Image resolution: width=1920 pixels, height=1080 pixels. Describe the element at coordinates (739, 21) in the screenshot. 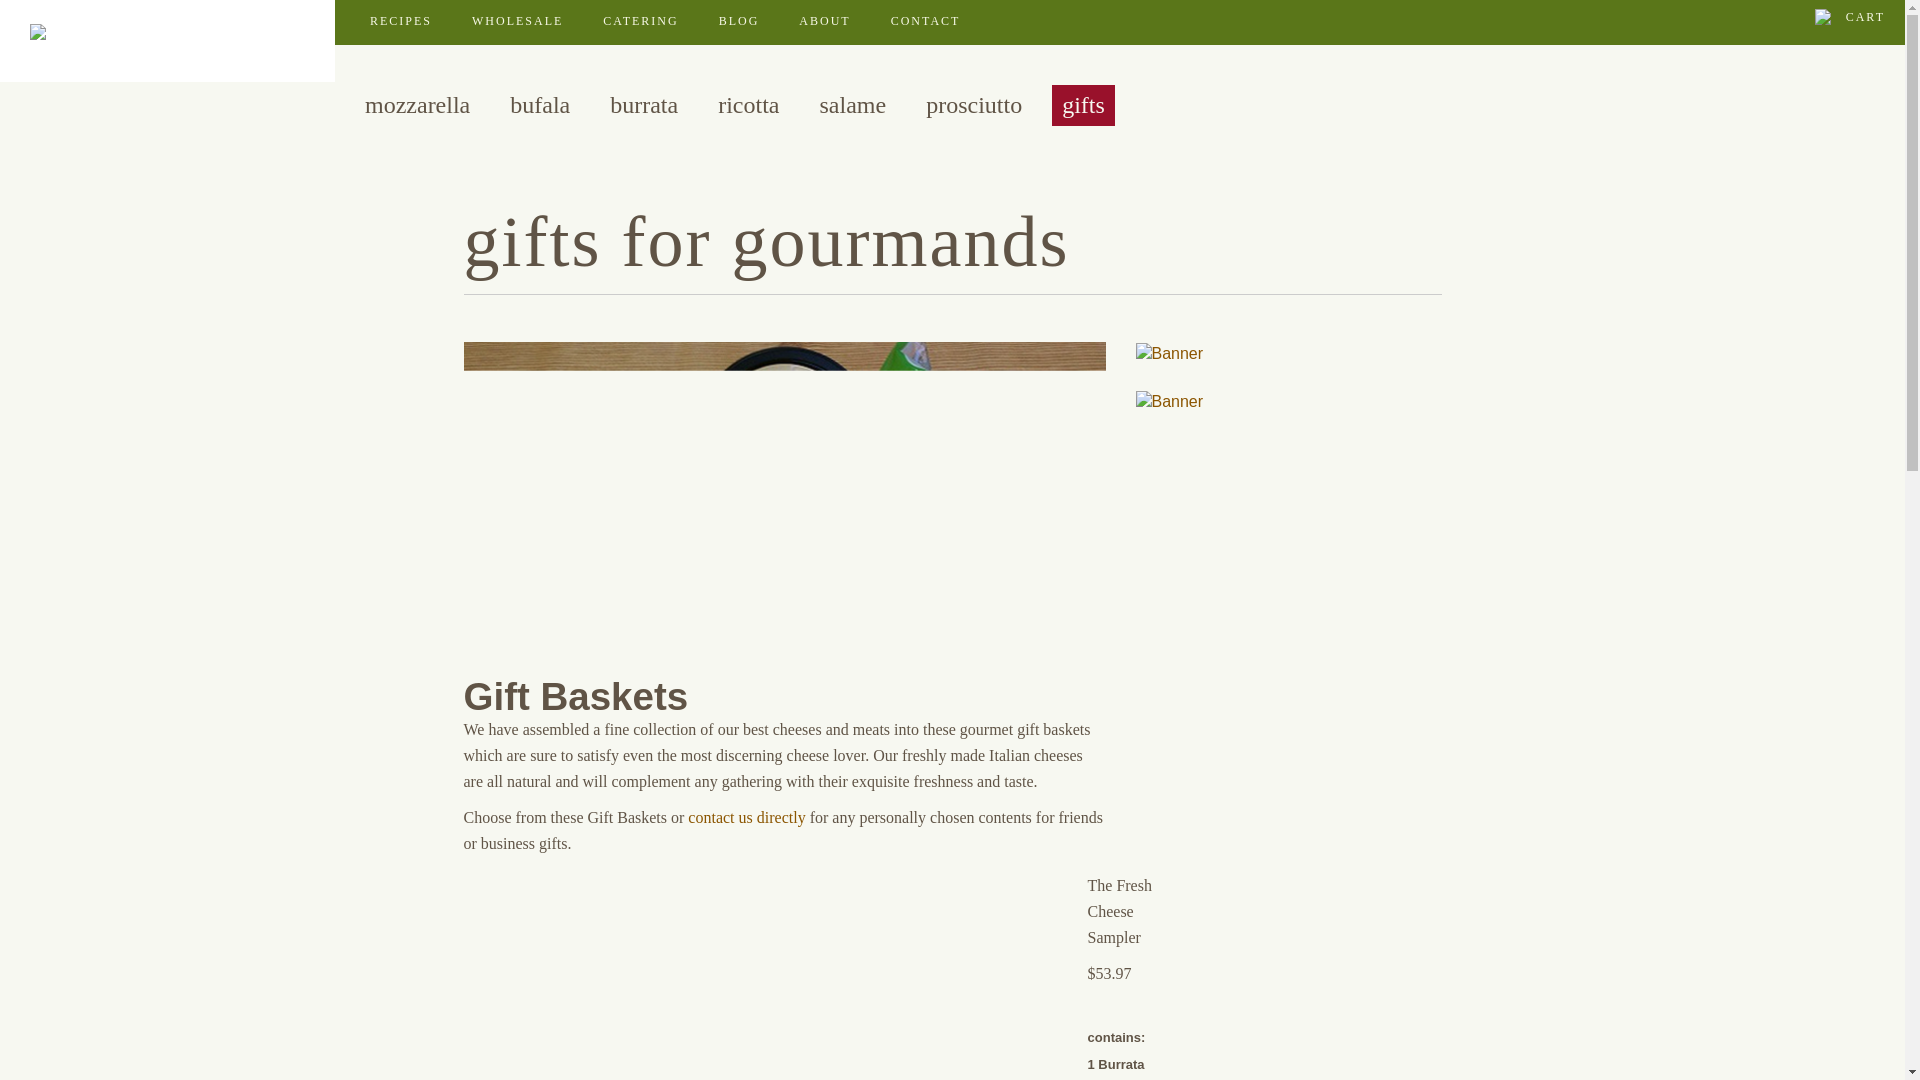

I see `BLOG` at that location.